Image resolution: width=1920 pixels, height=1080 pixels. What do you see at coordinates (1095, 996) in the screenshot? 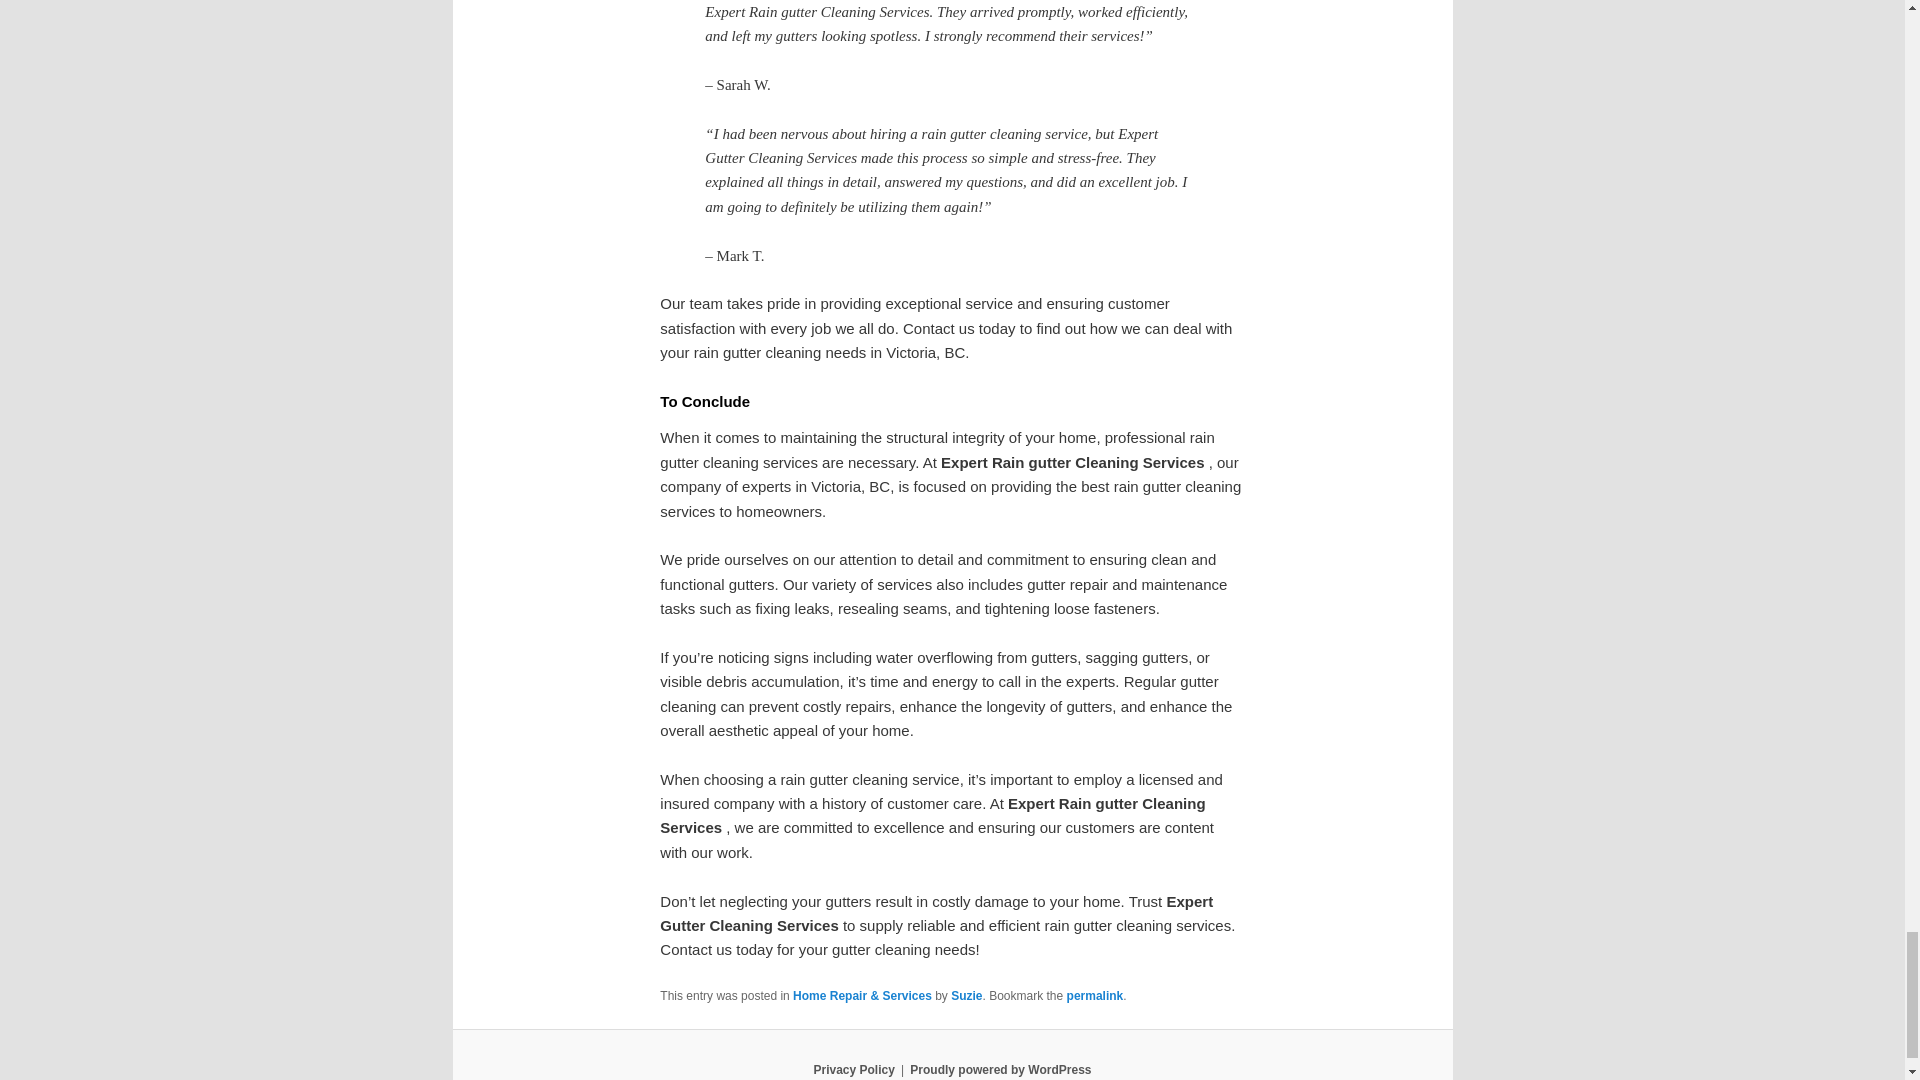
I see `permalink` at bounding box center [1095, 996].